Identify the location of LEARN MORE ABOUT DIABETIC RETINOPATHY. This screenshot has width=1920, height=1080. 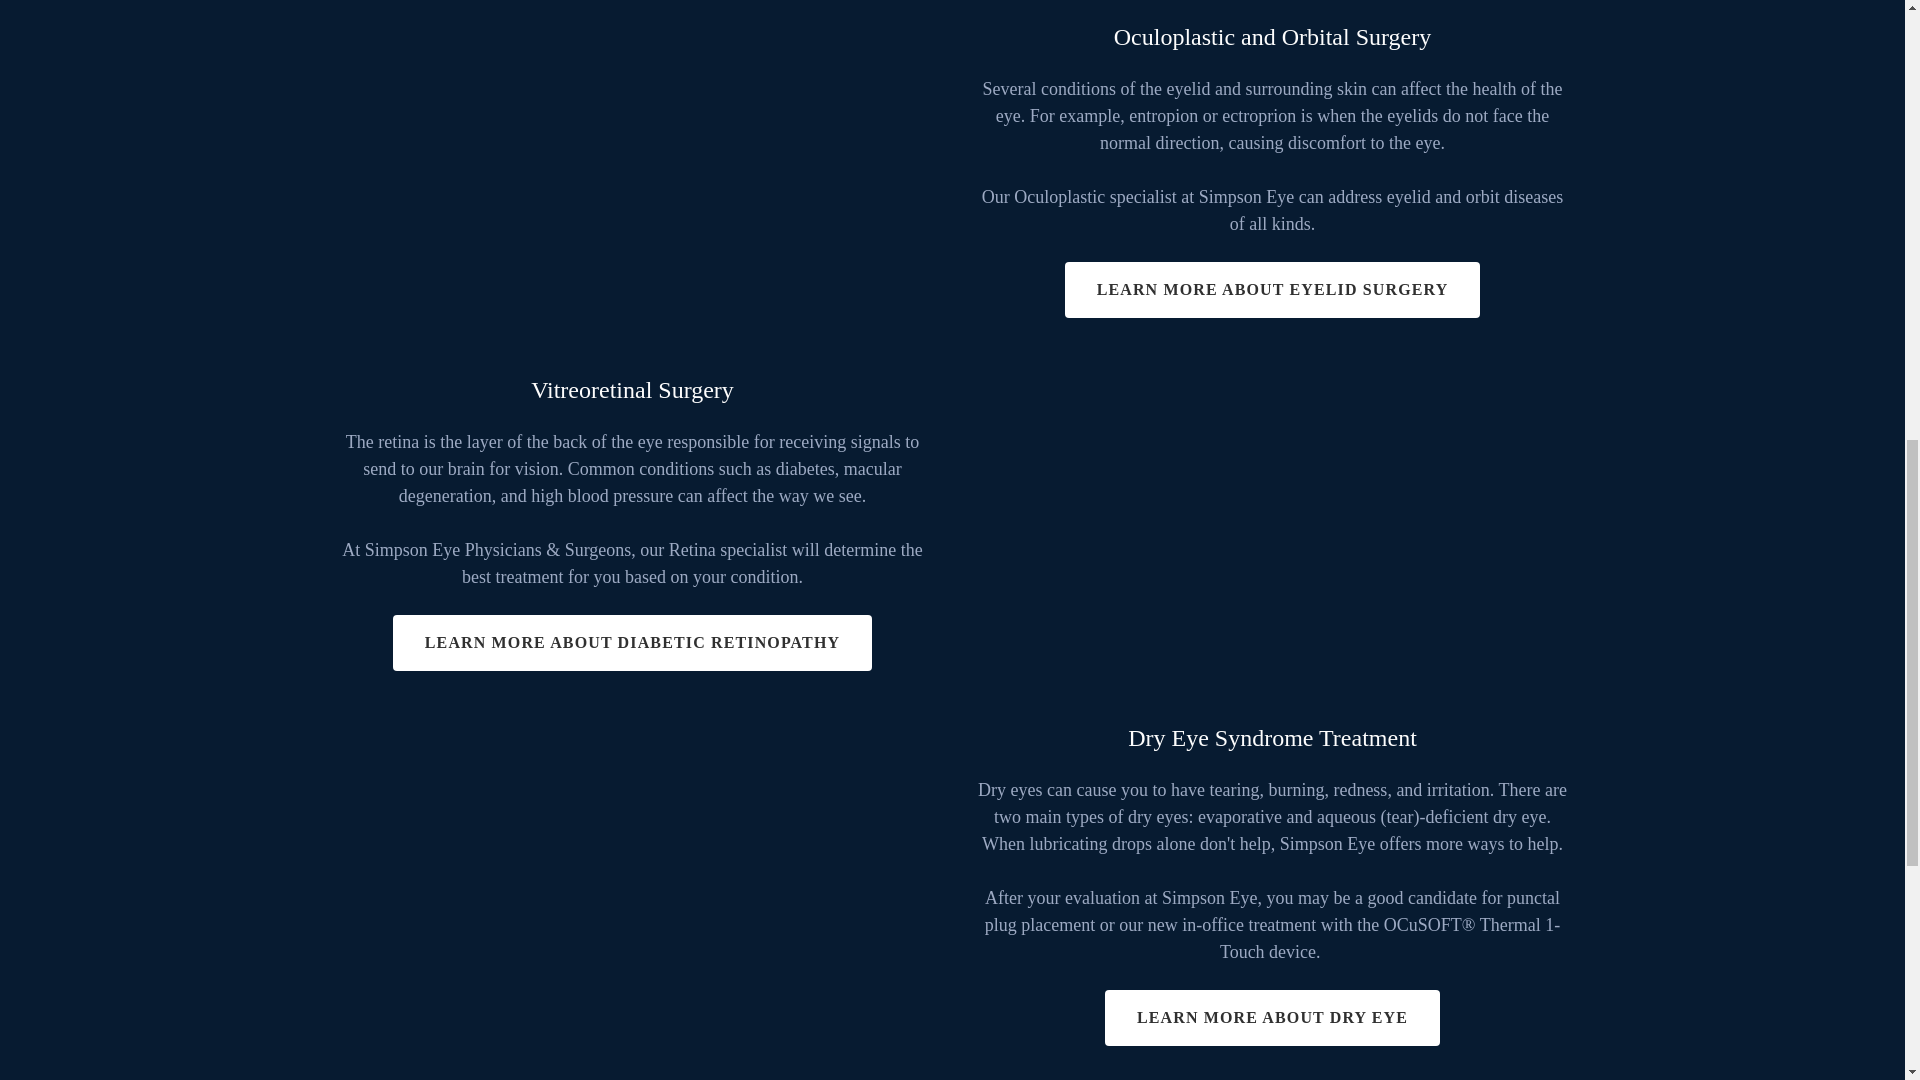
(632, 642).